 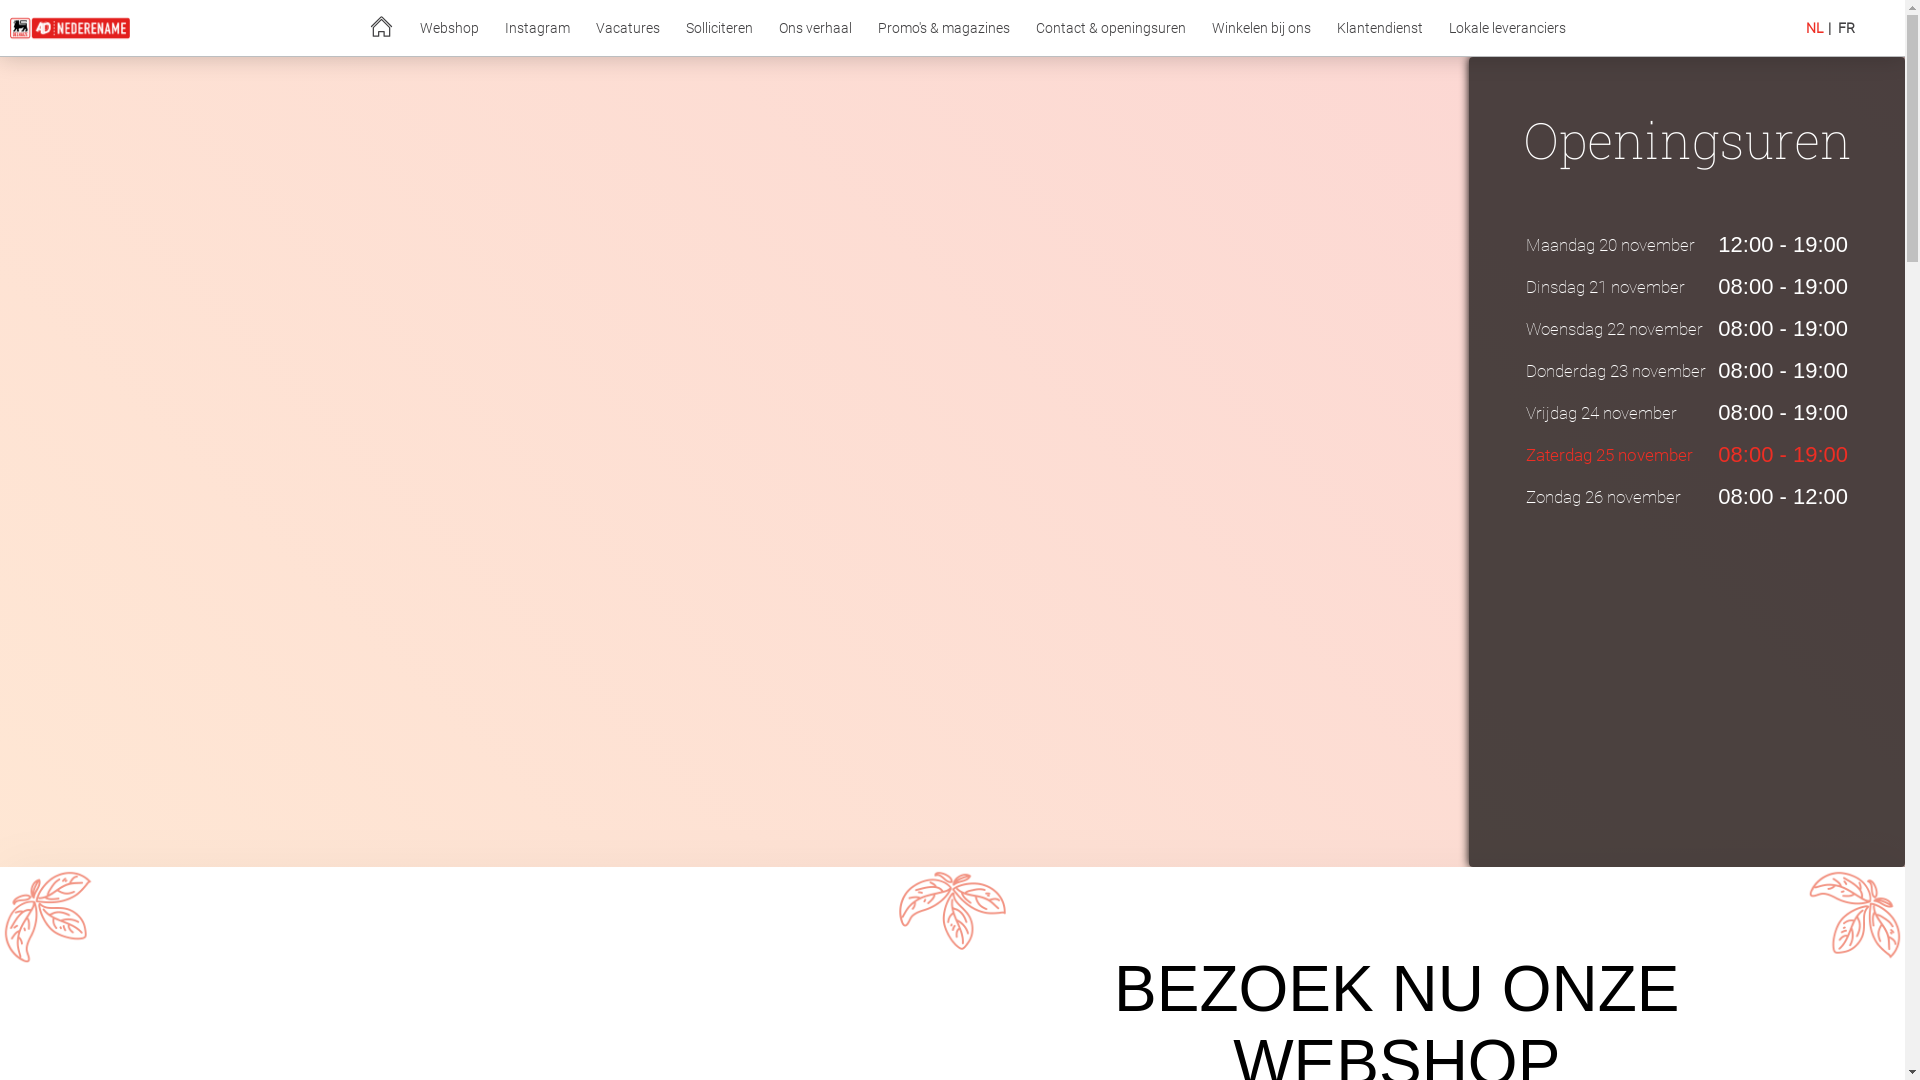 I want to click on Winkelen bij ons, so click(x=1262, y=28).